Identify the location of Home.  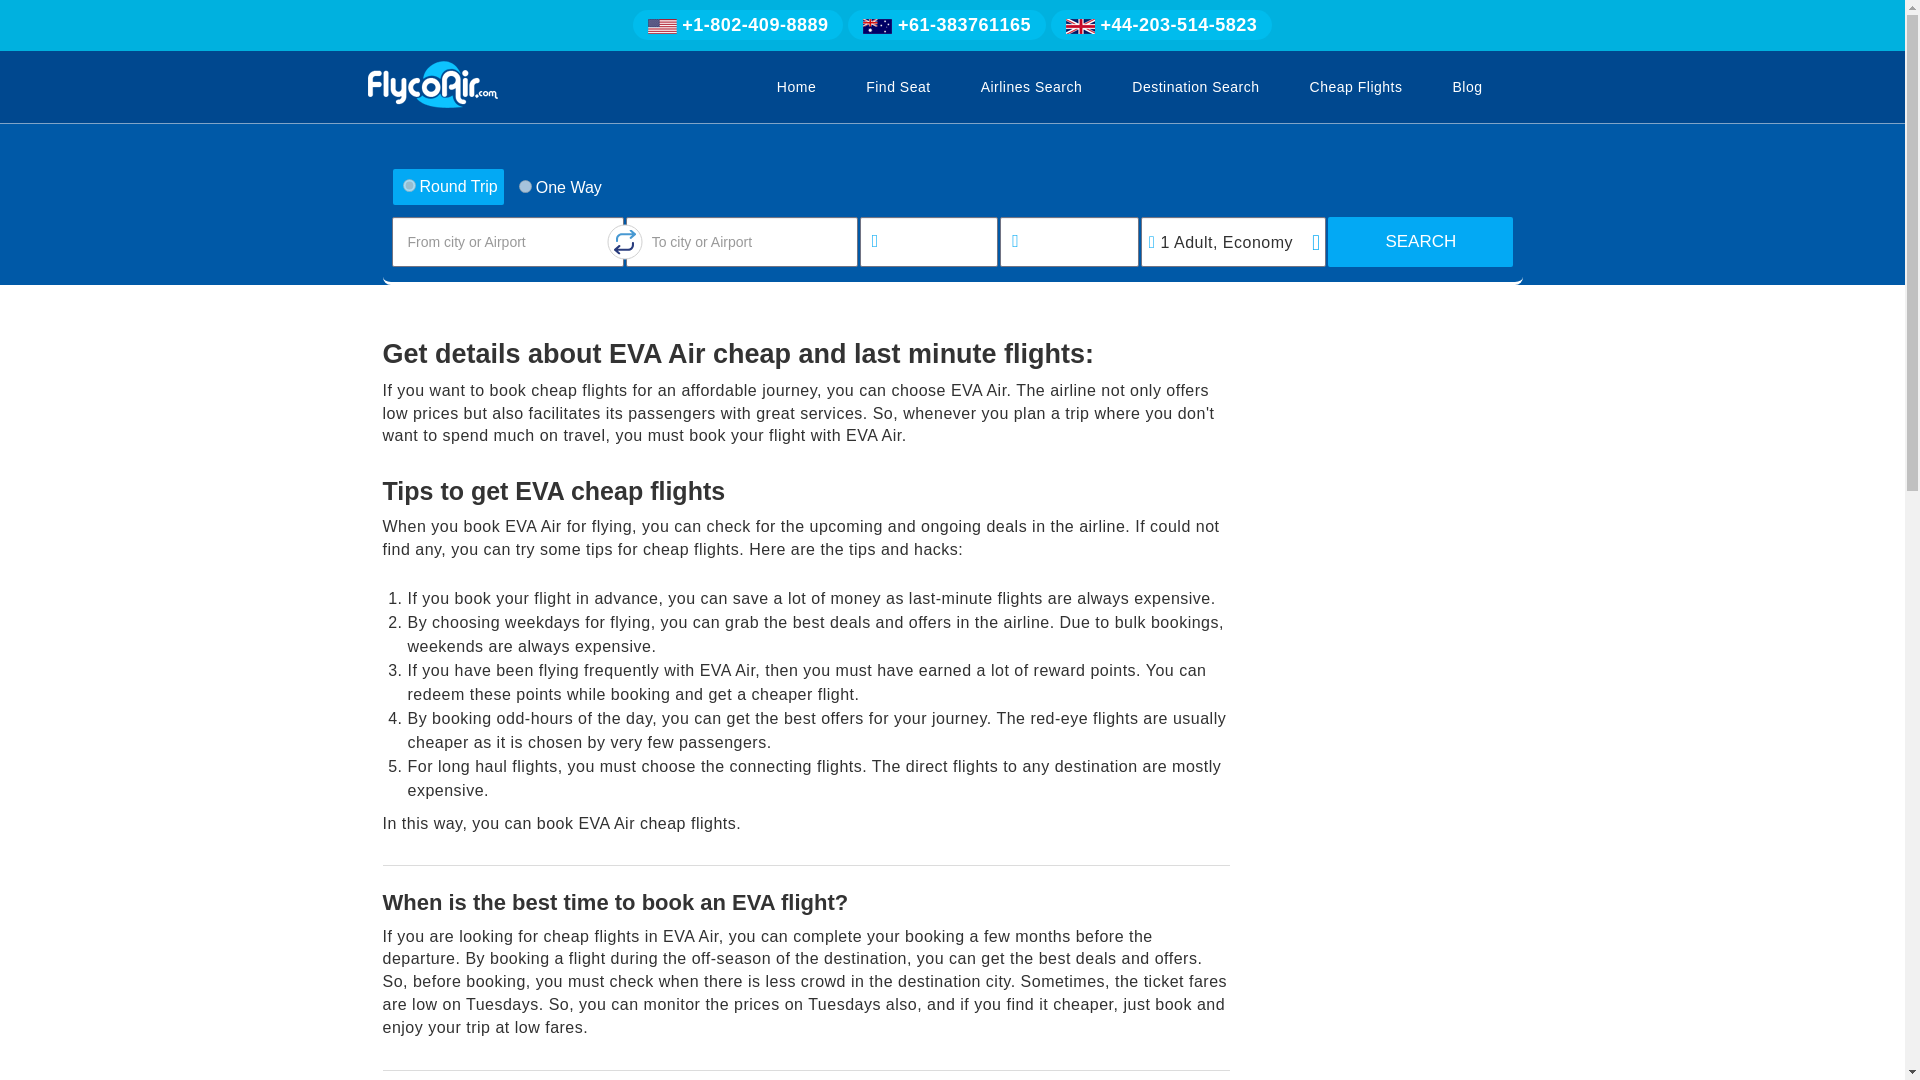
(796, 86).